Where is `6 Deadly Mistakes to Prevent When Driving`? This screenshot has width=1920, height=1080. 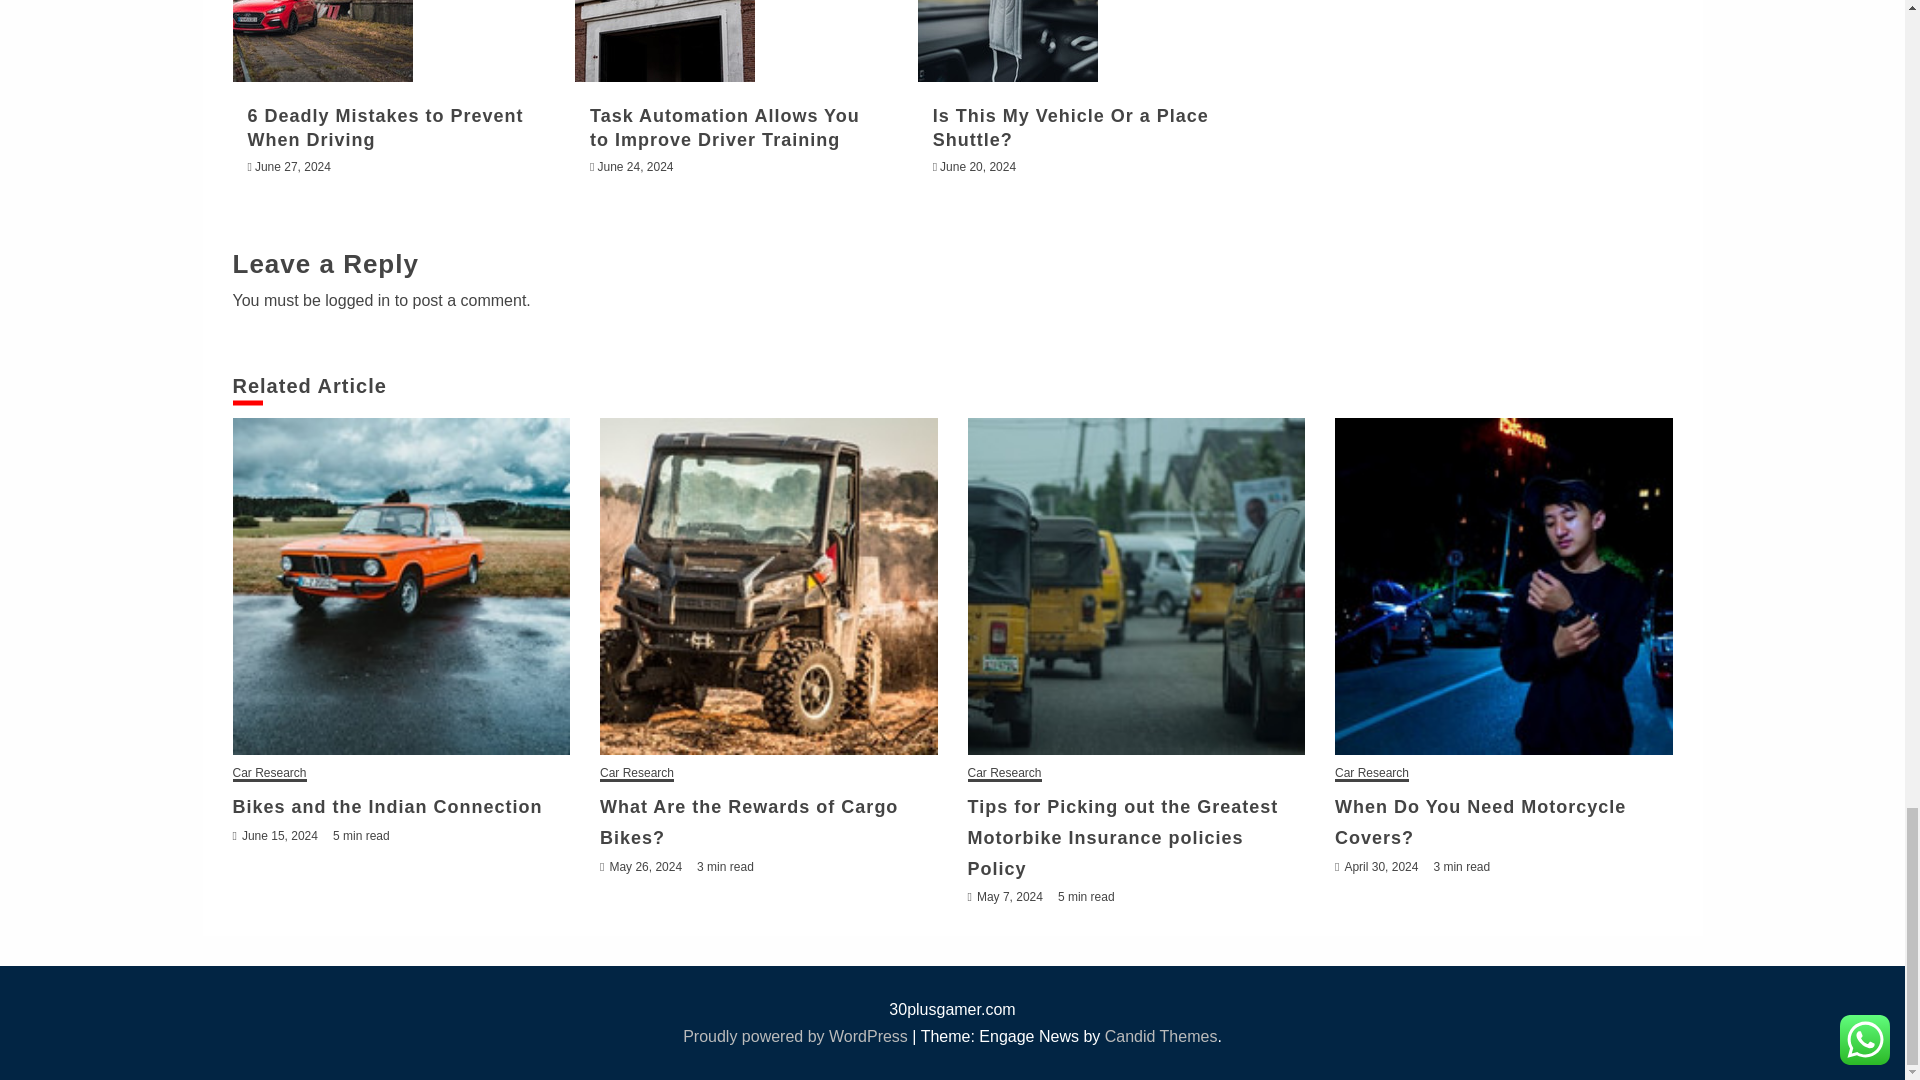 6 Deadly Mistakes to Prevent When Driving is located at coordinates (322, 41).